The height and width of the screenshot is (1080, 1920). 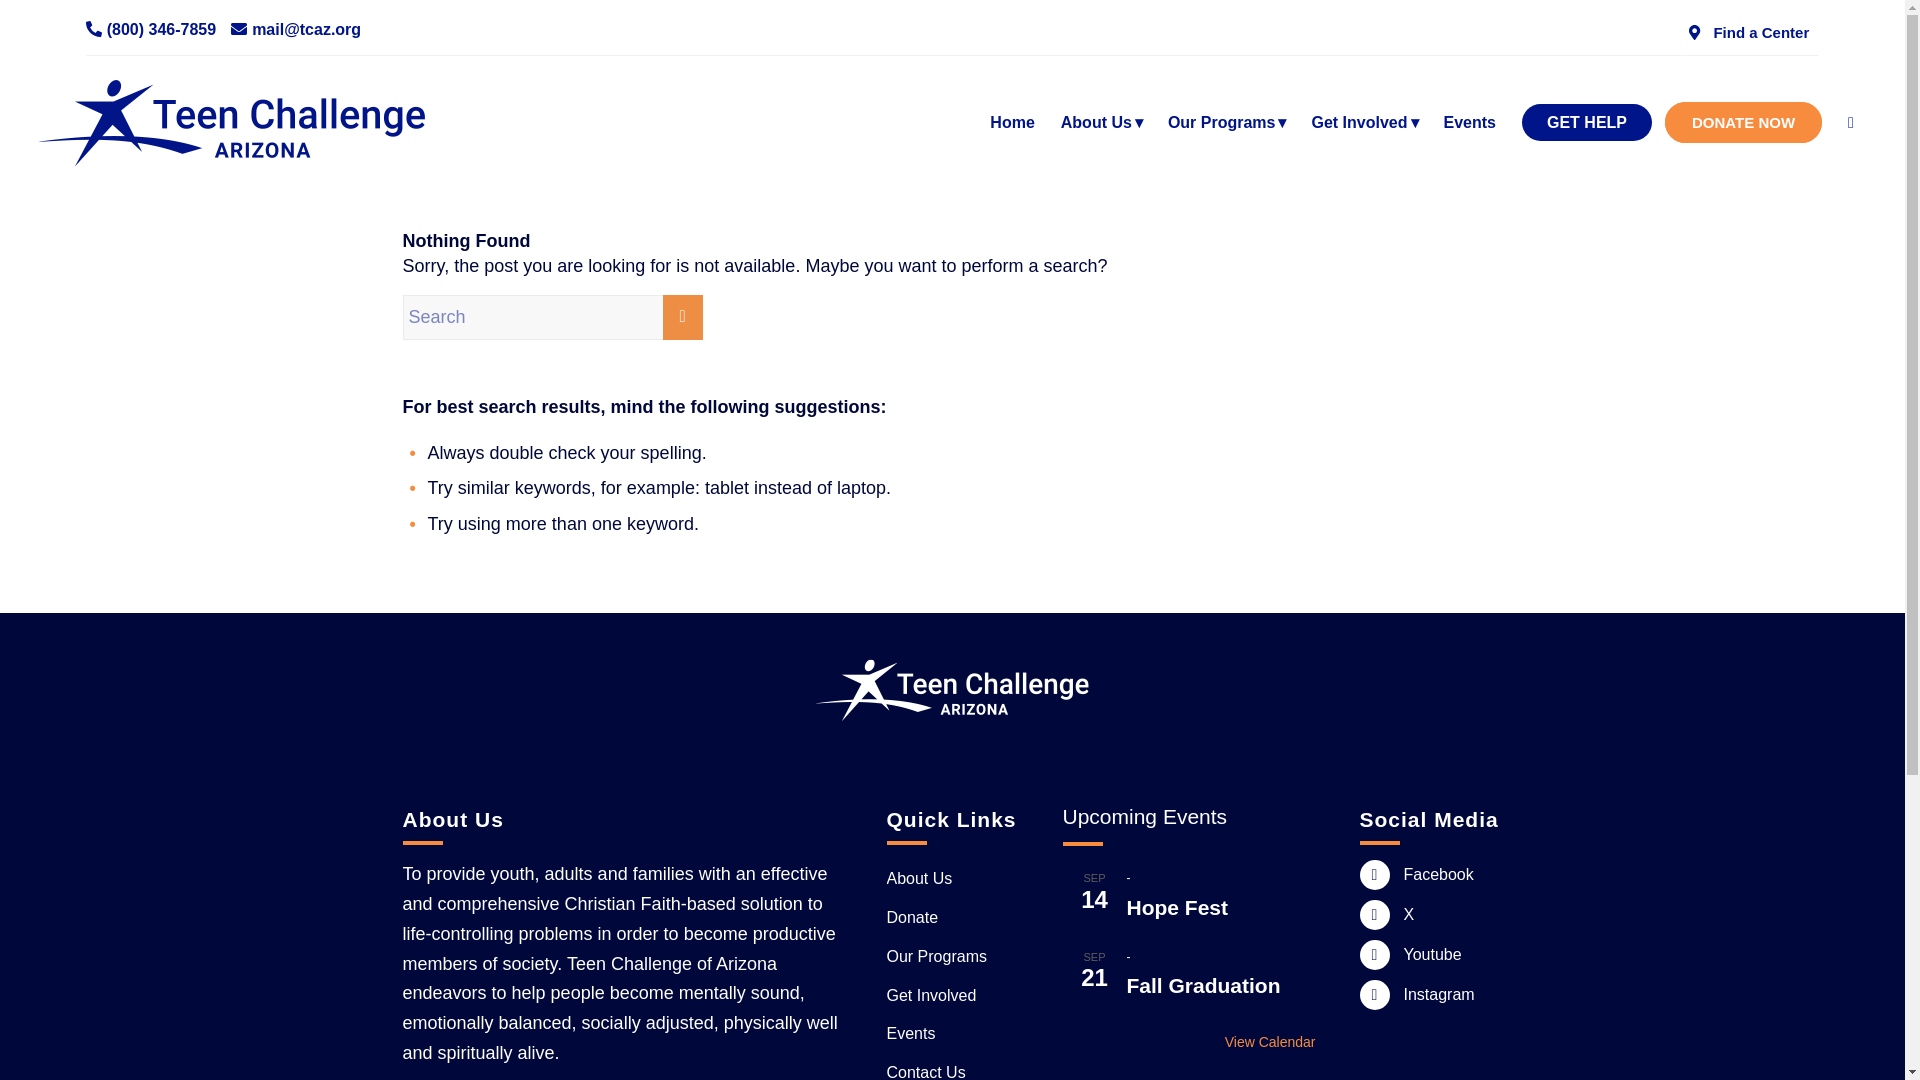 I want to click on Facebook, so click(x=1374, y=874).